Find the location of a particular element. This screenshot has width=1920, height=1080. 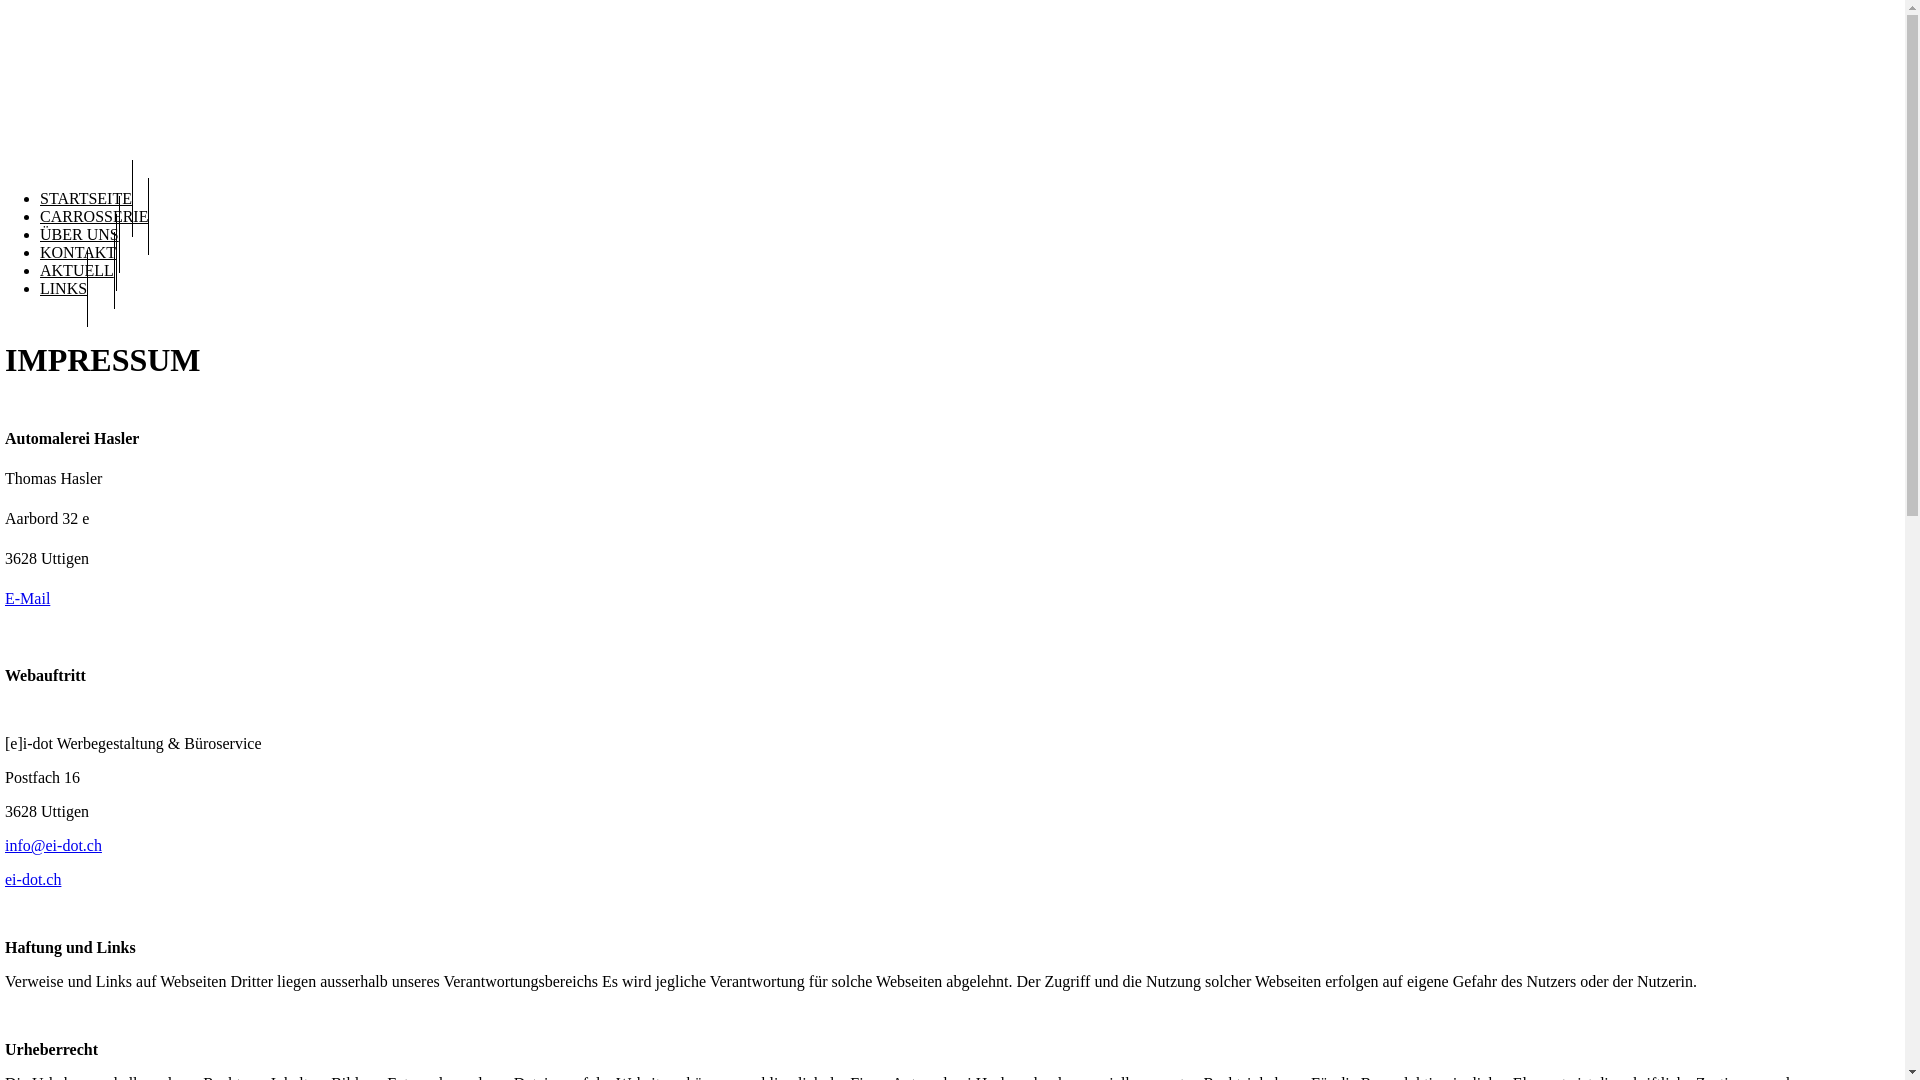

KONTAKT is located at coordinates (78, 252).